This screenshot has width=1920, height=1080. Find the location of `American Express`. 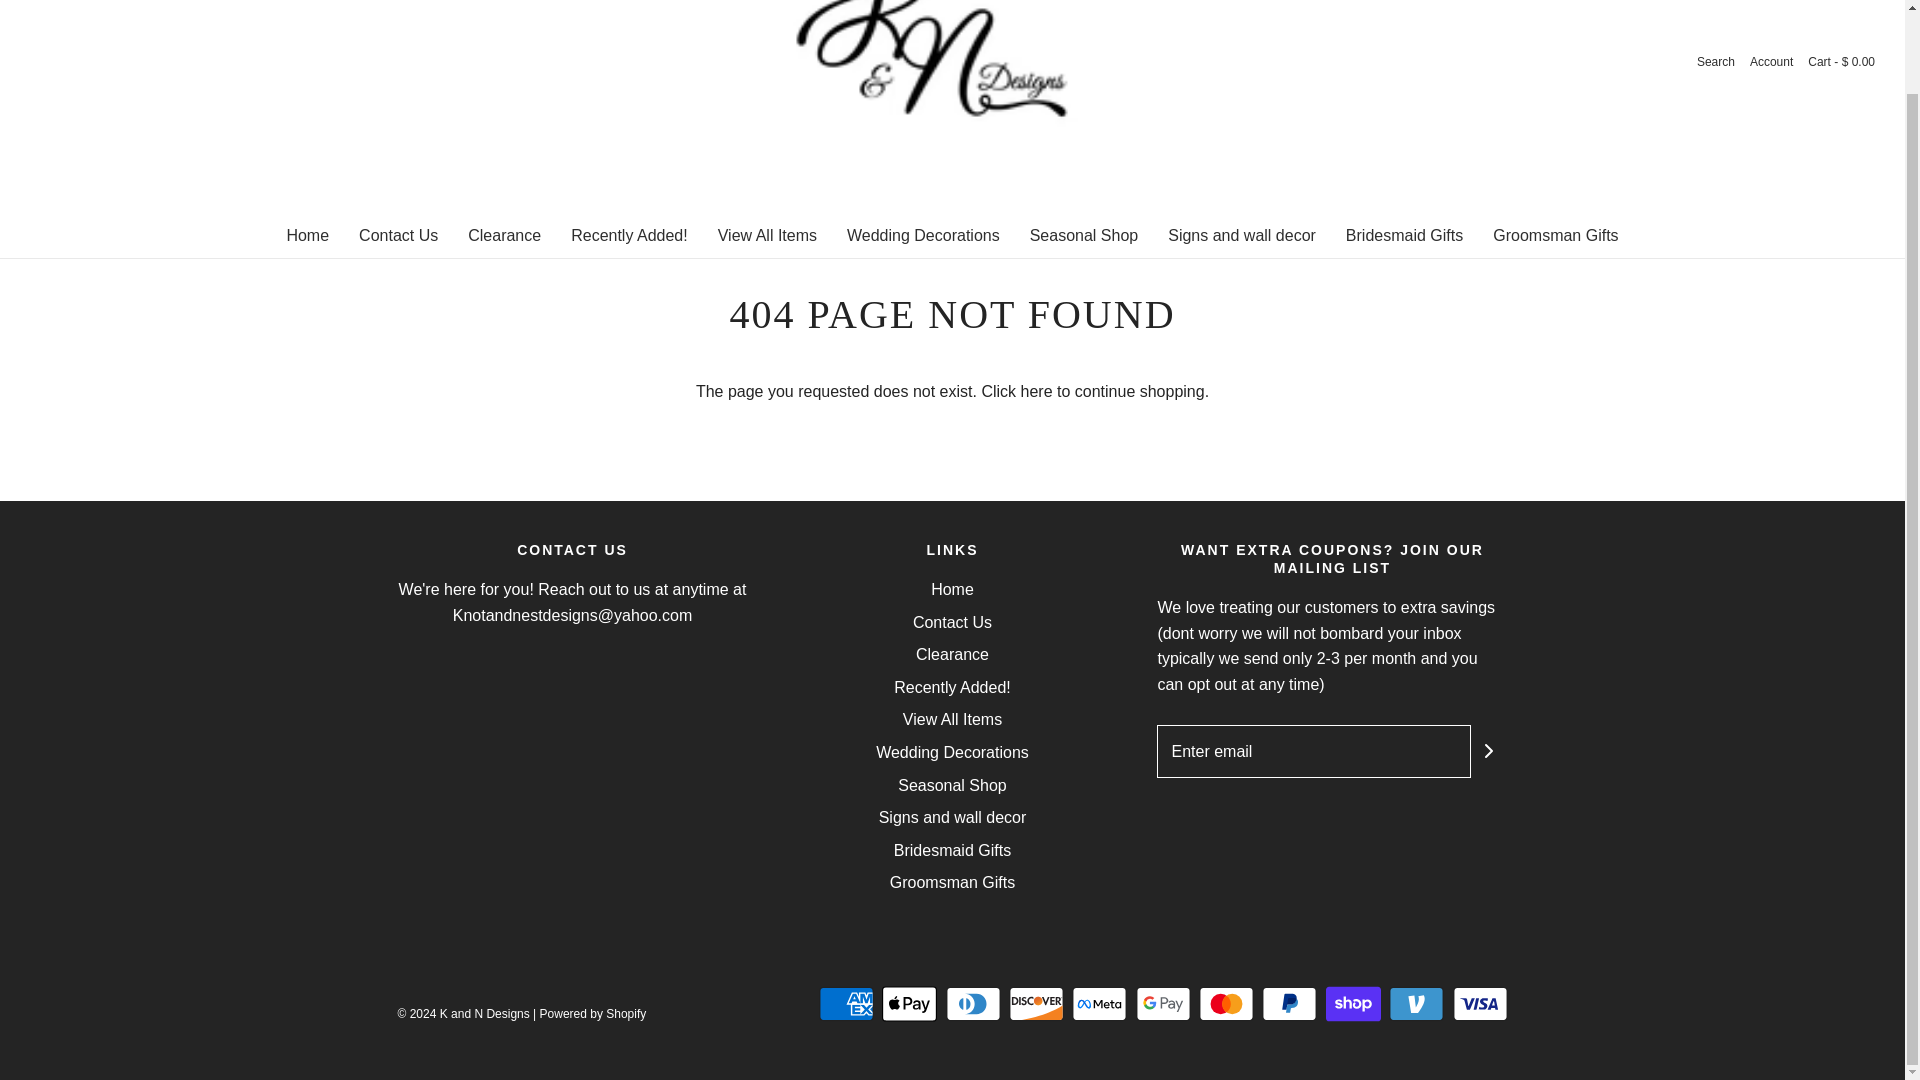

American Express is located at coordinates (846, 1003).